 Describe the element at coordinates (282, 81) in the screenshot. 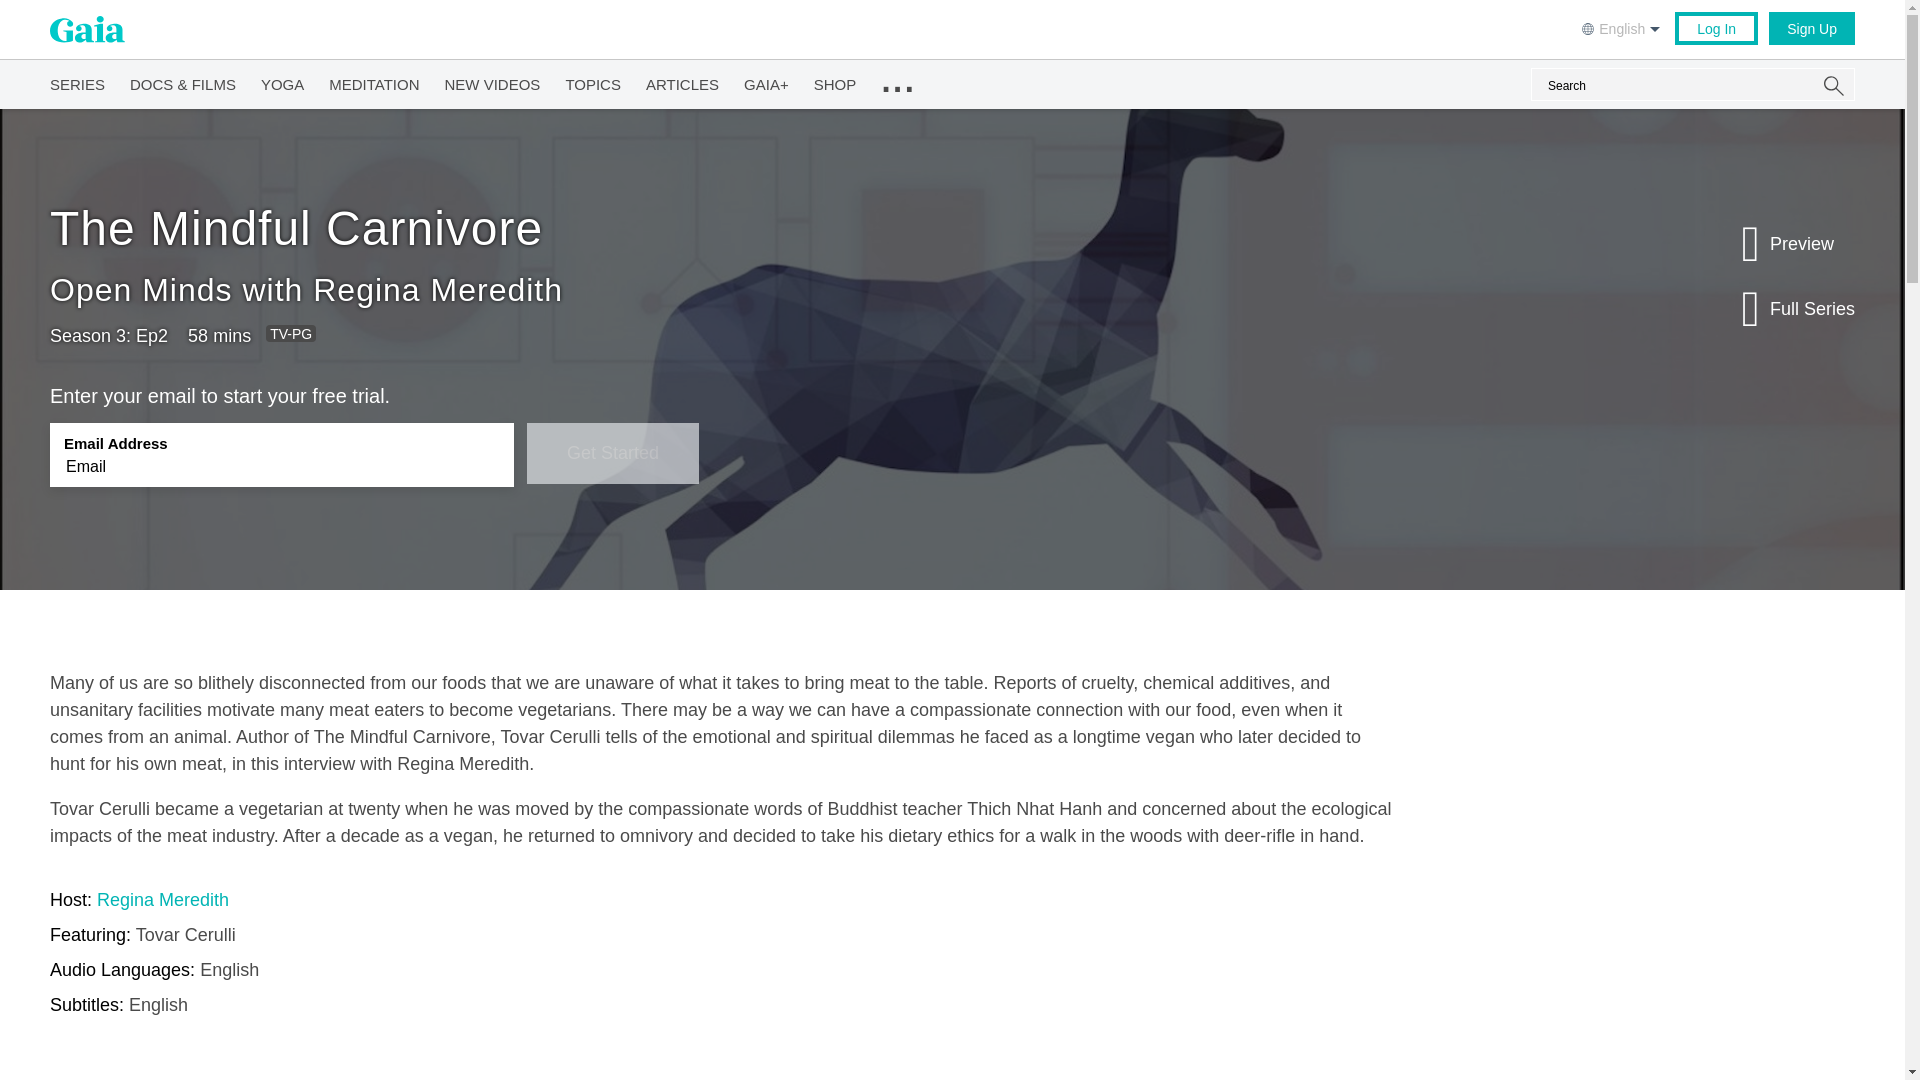

I see `YOGA` at that location.